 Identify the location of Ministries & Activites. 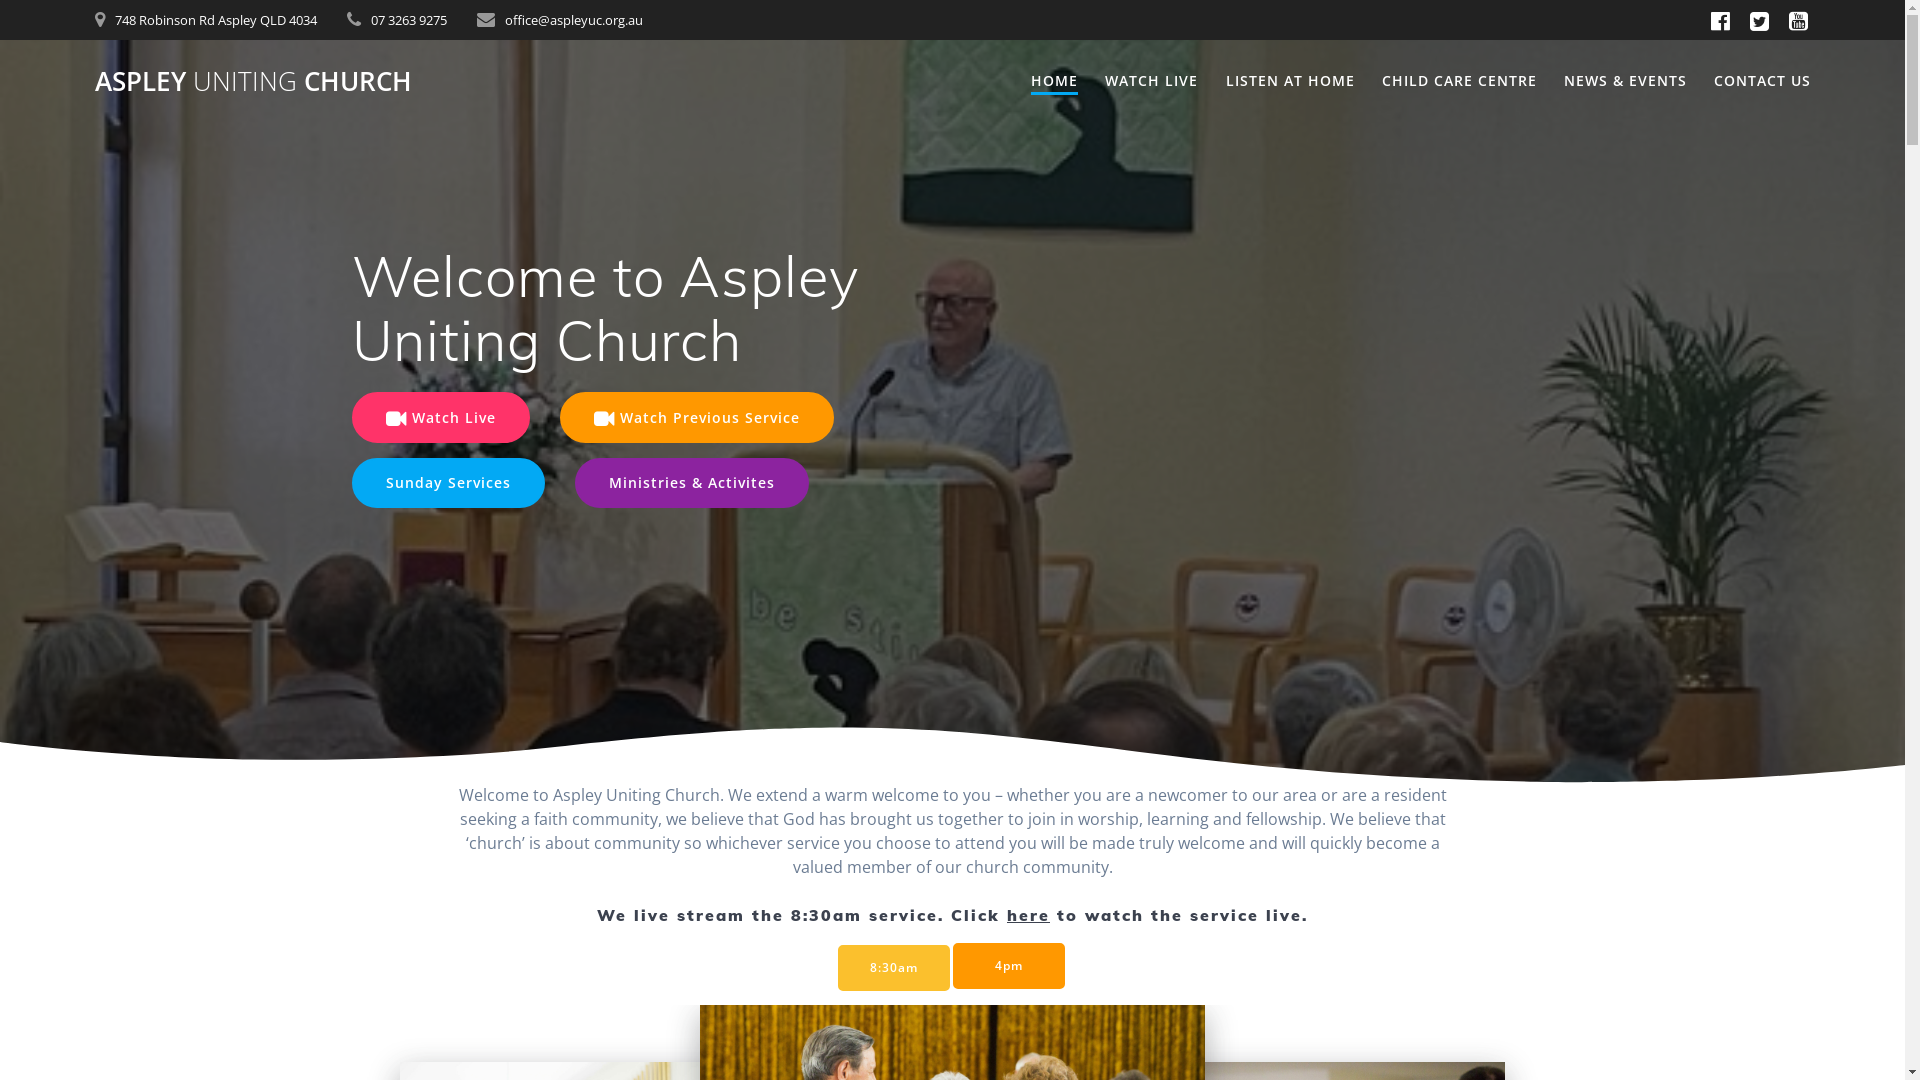
(691, 483).